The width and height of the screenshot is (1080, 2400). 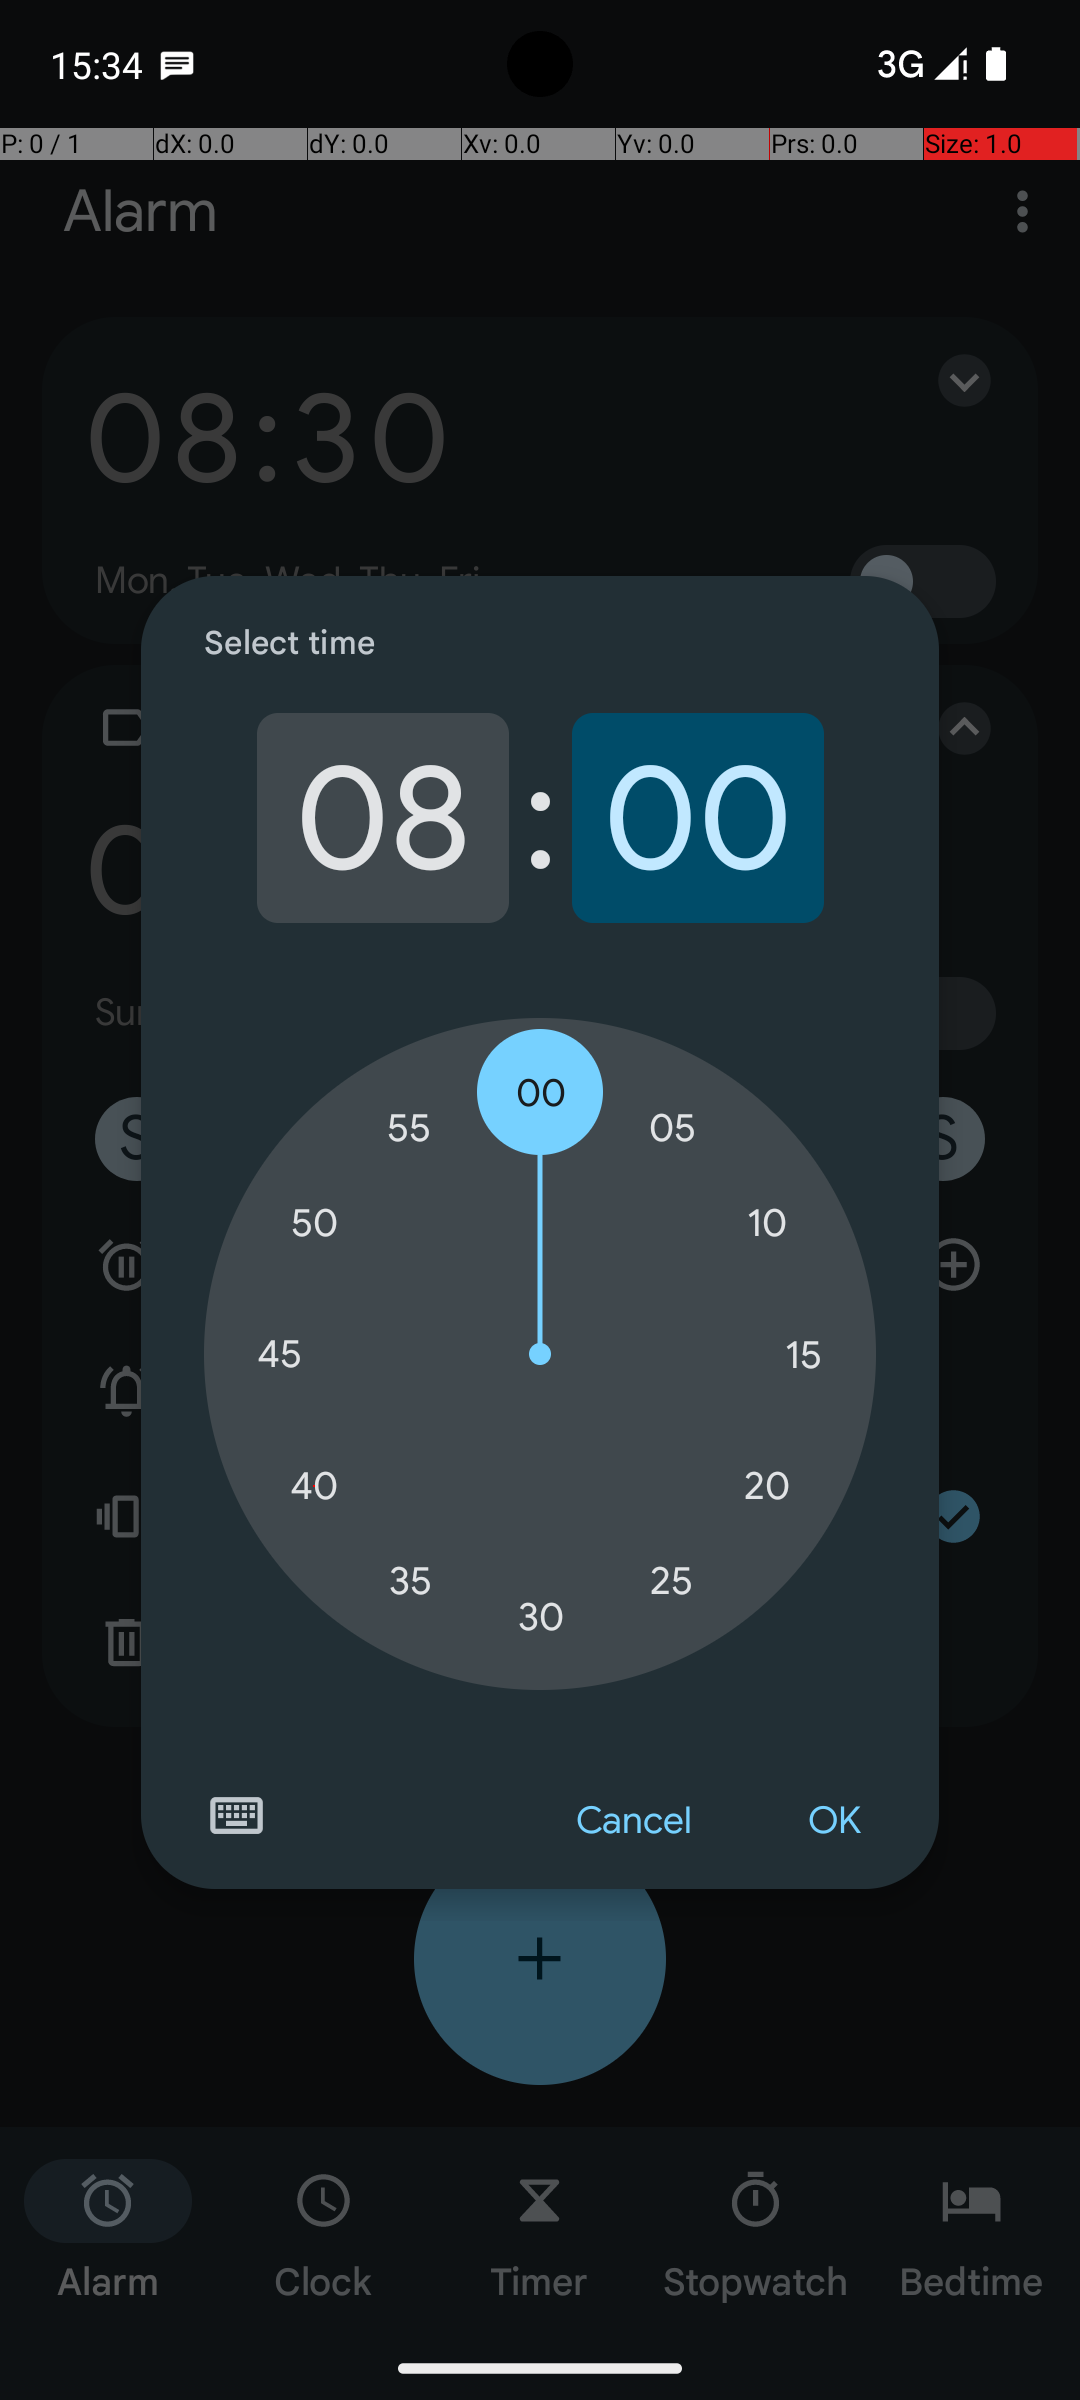 I want to click on 10, so click(x=767, y=1224).